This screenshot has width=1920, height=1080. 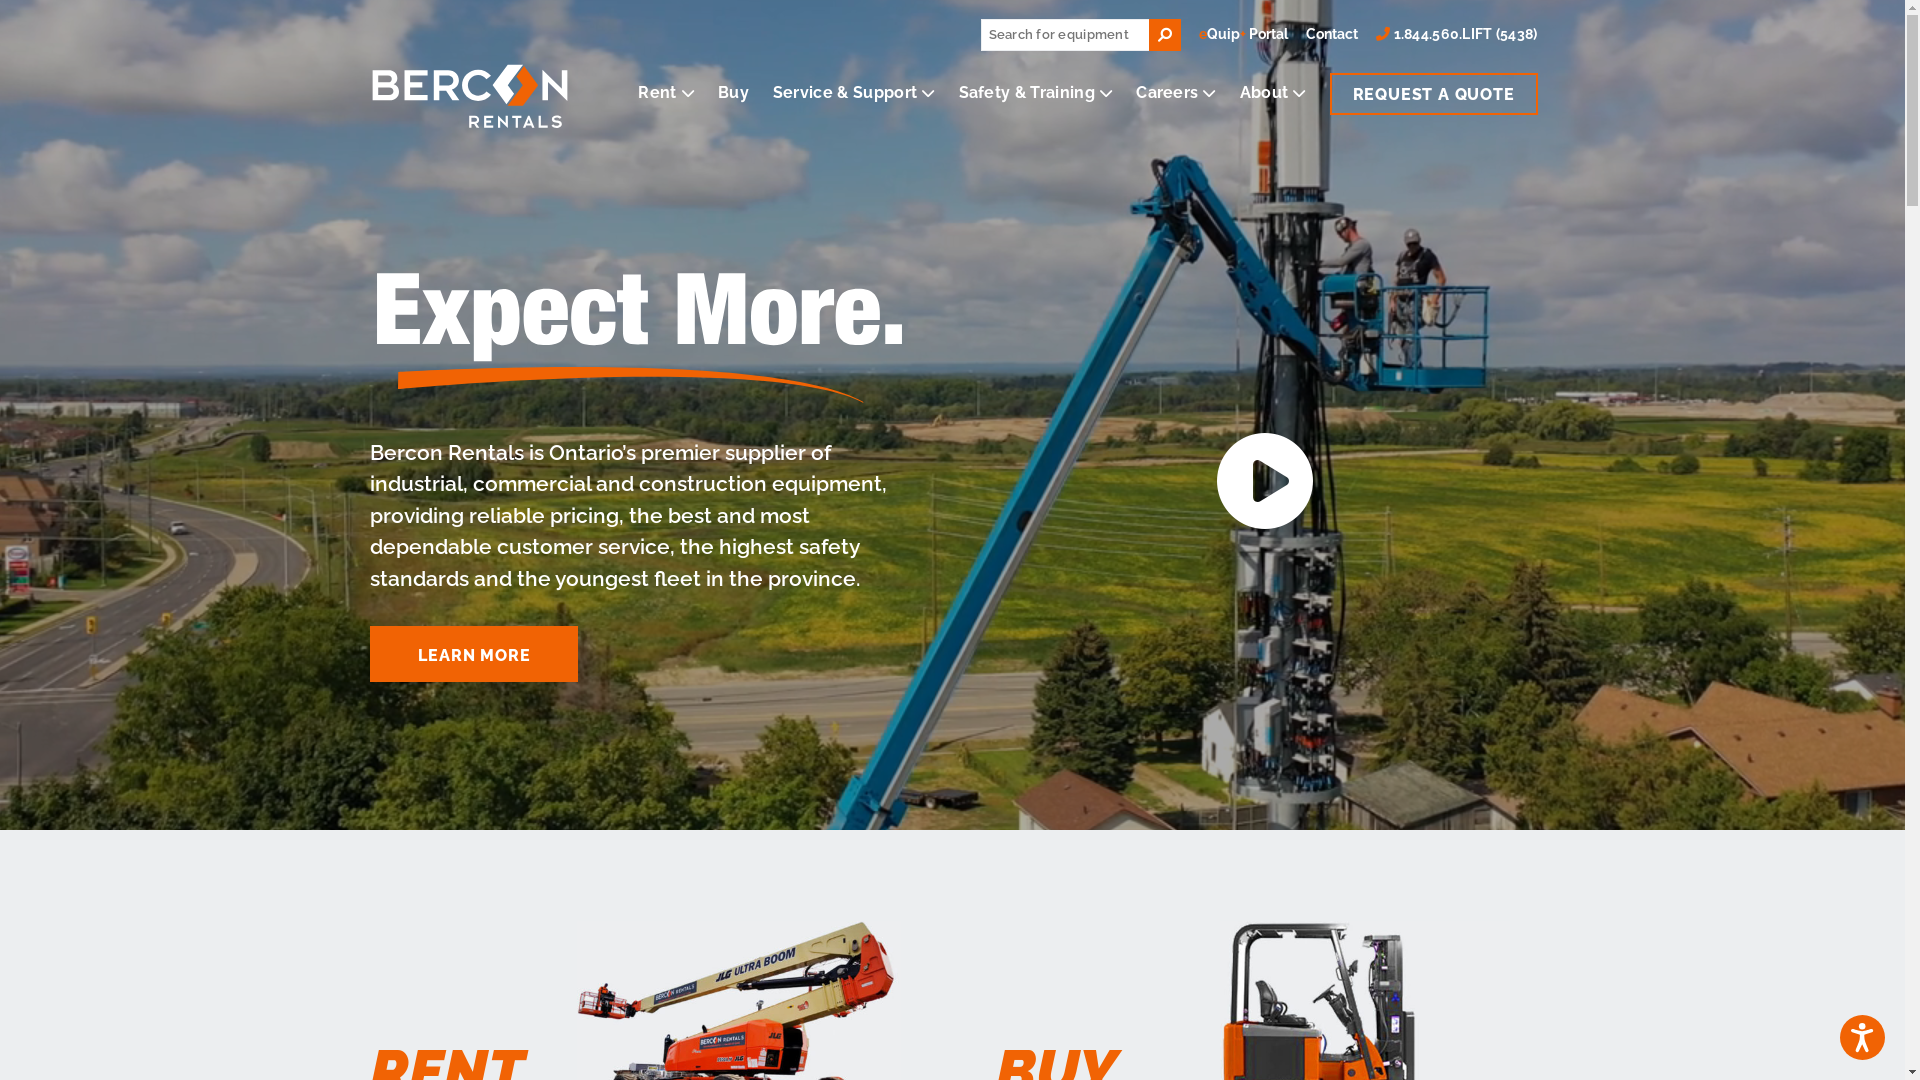 I want to click on REQUEST A QUOTE, so click(x=1434, y=94).